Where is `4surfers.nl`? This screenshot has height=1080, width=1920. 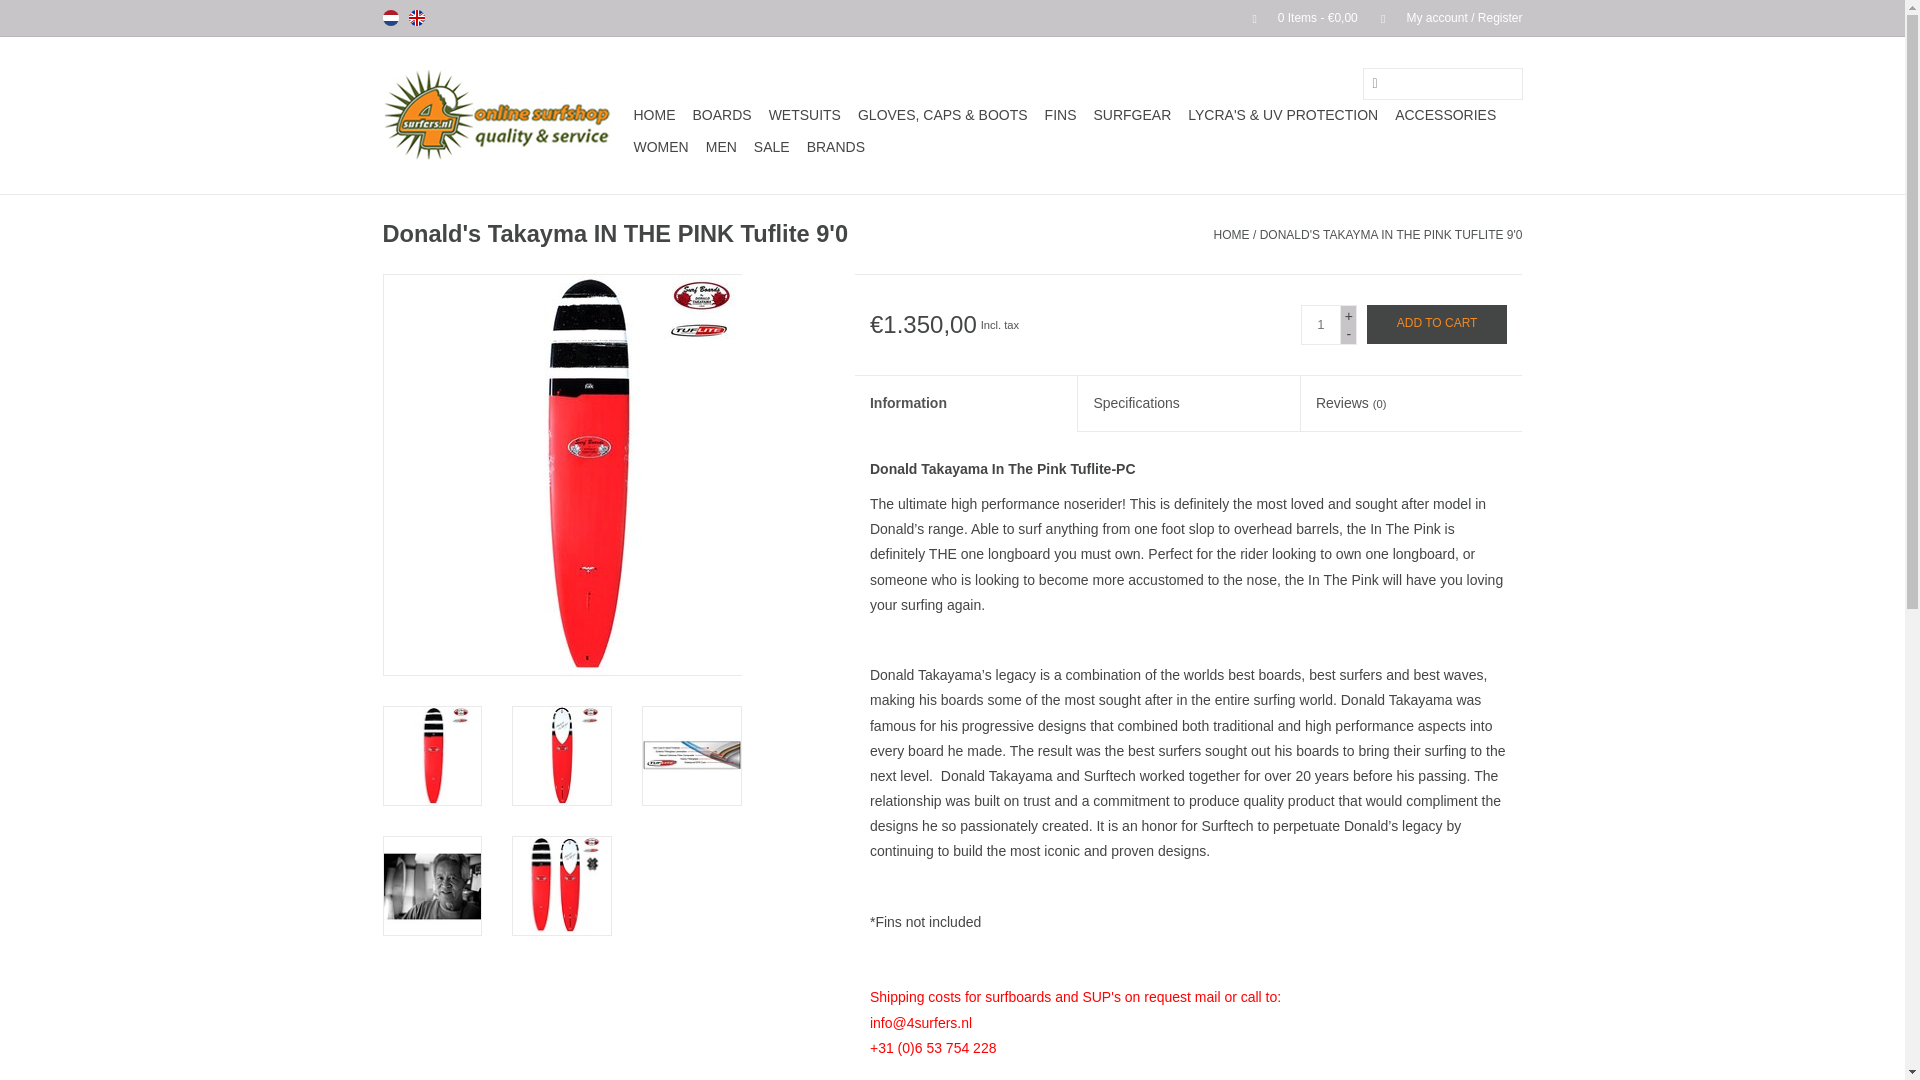 4surfers.nl is located at coordinates (504, 115).